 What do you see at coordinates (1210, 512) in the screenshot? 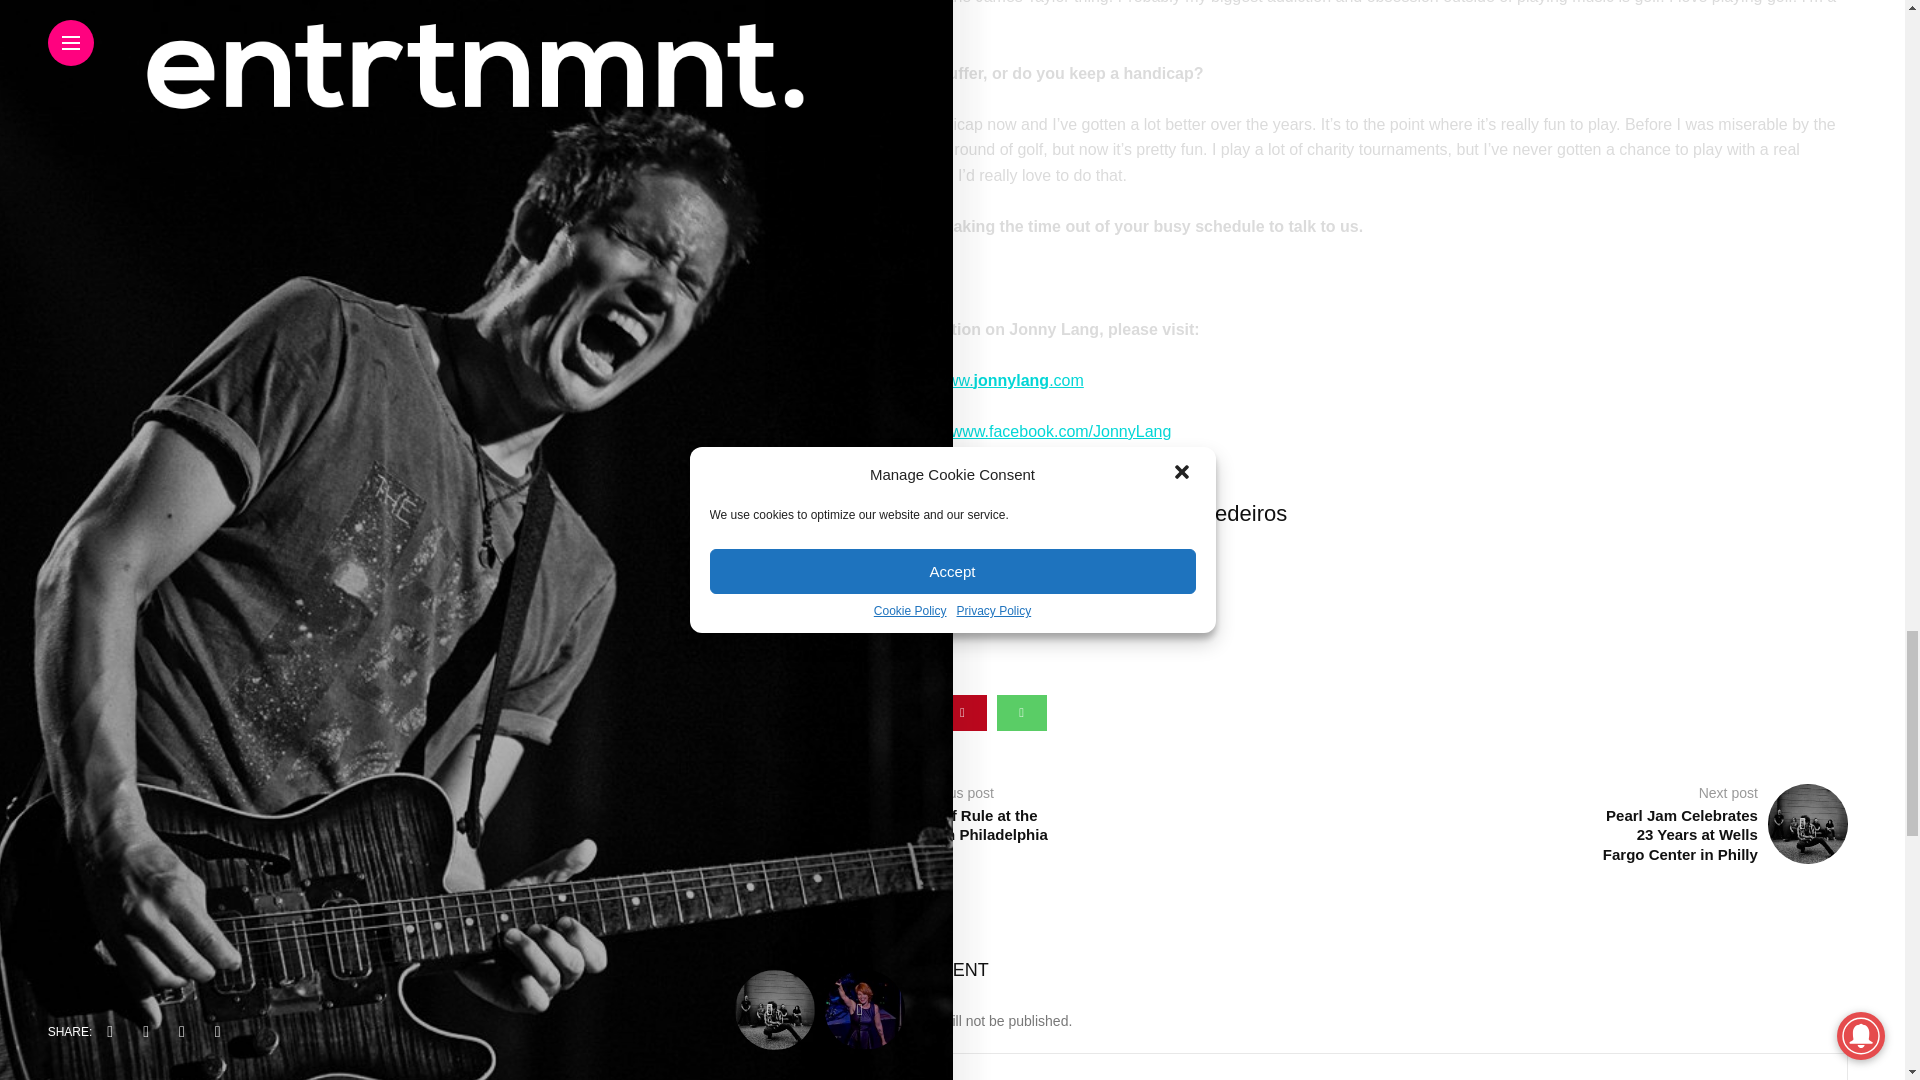
I see `David Medeiros` at bounding box center [1210, 512].